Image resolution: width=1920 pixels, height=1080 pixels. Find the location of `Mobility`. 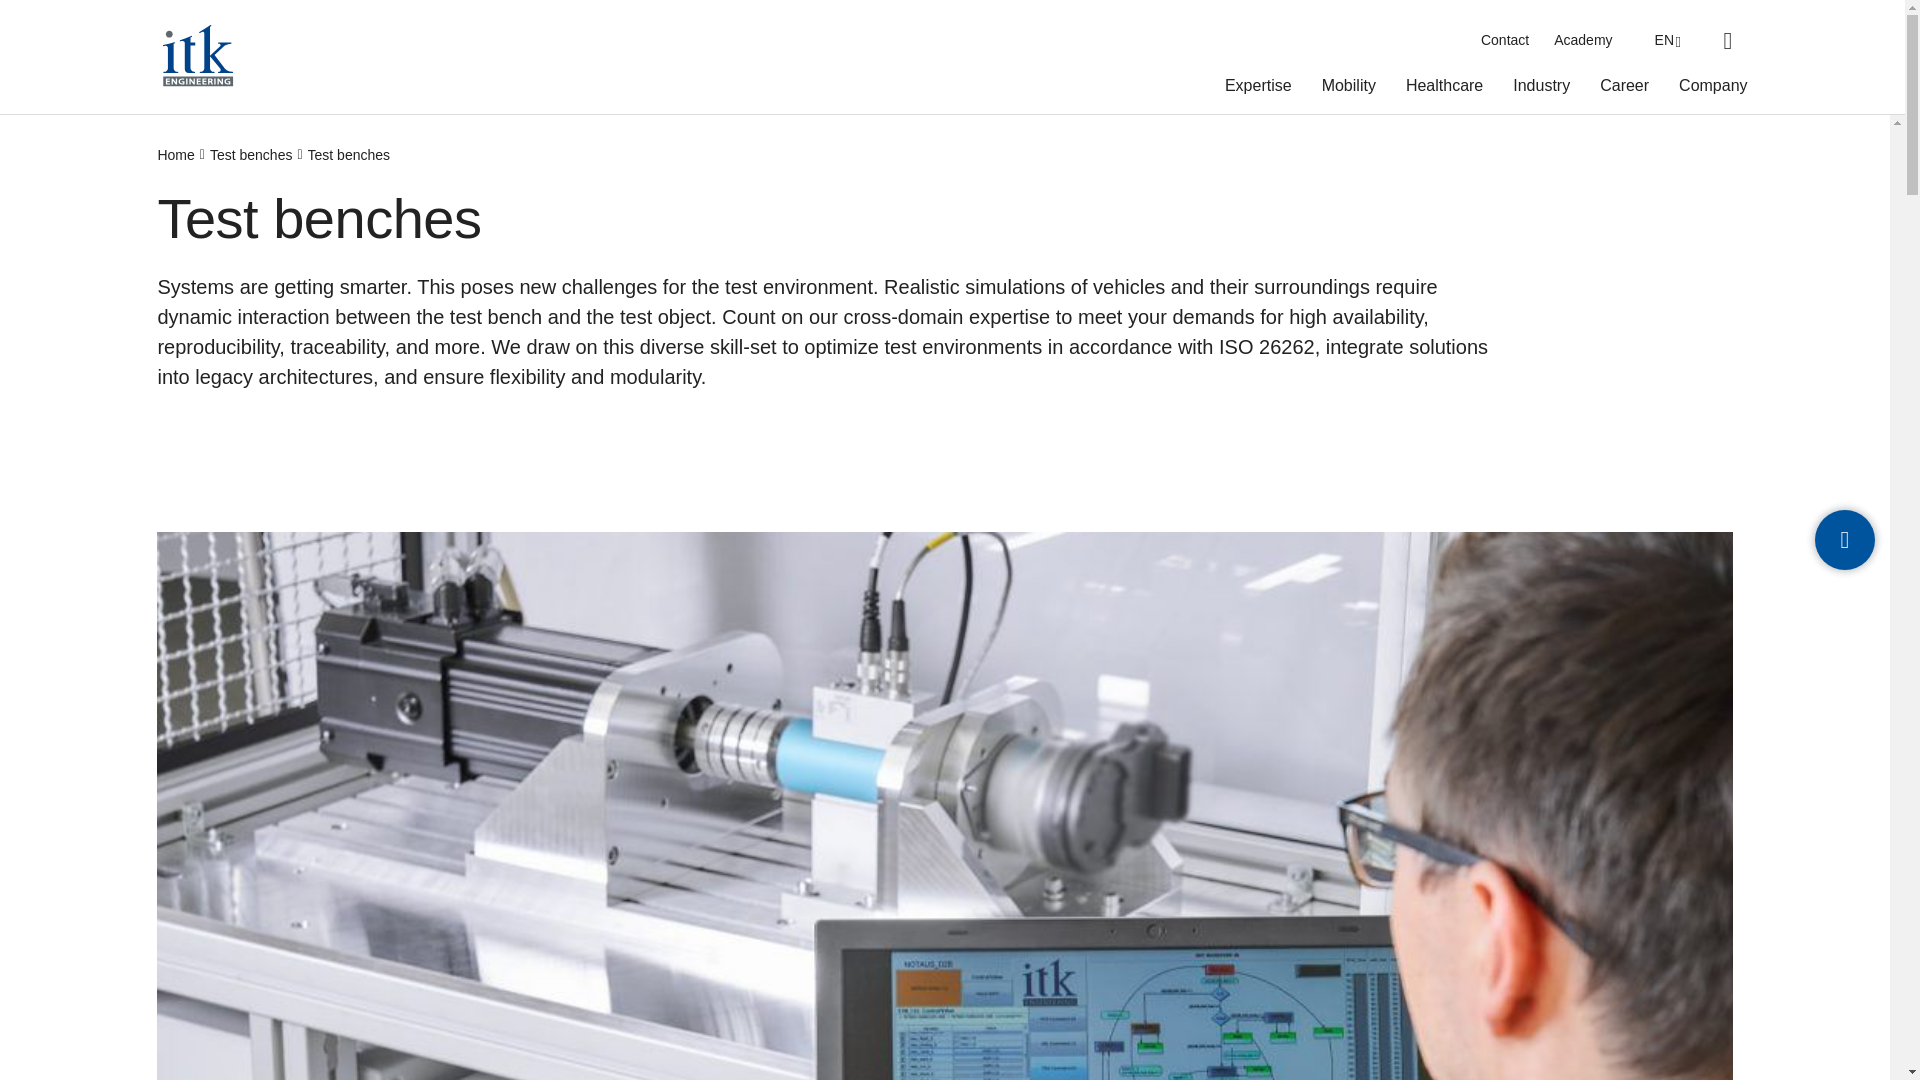

Mobility is located at coordinates (1349, 90).